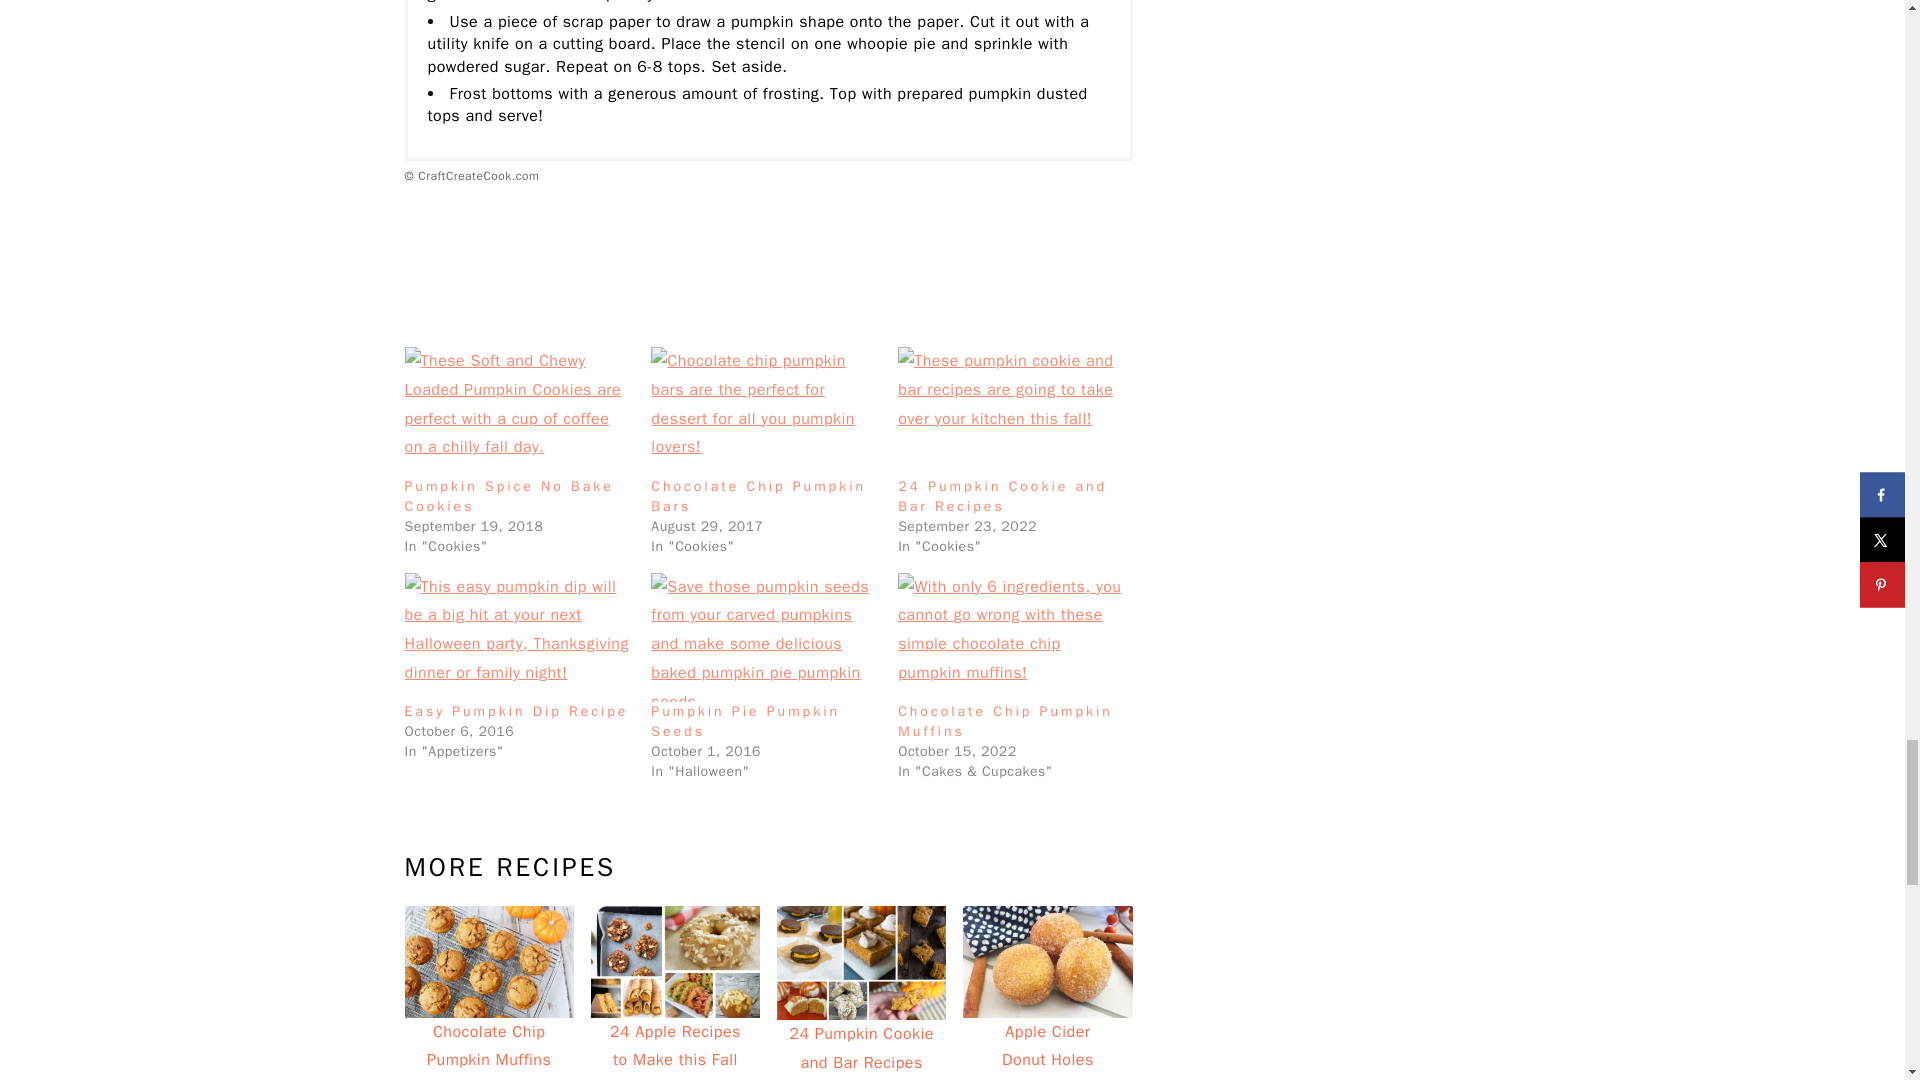 The height and width of the screenshot is (1080, 1920). I want to click on 24 Pumpkin Cookie and Bar Recipes, so click(1012, 412).